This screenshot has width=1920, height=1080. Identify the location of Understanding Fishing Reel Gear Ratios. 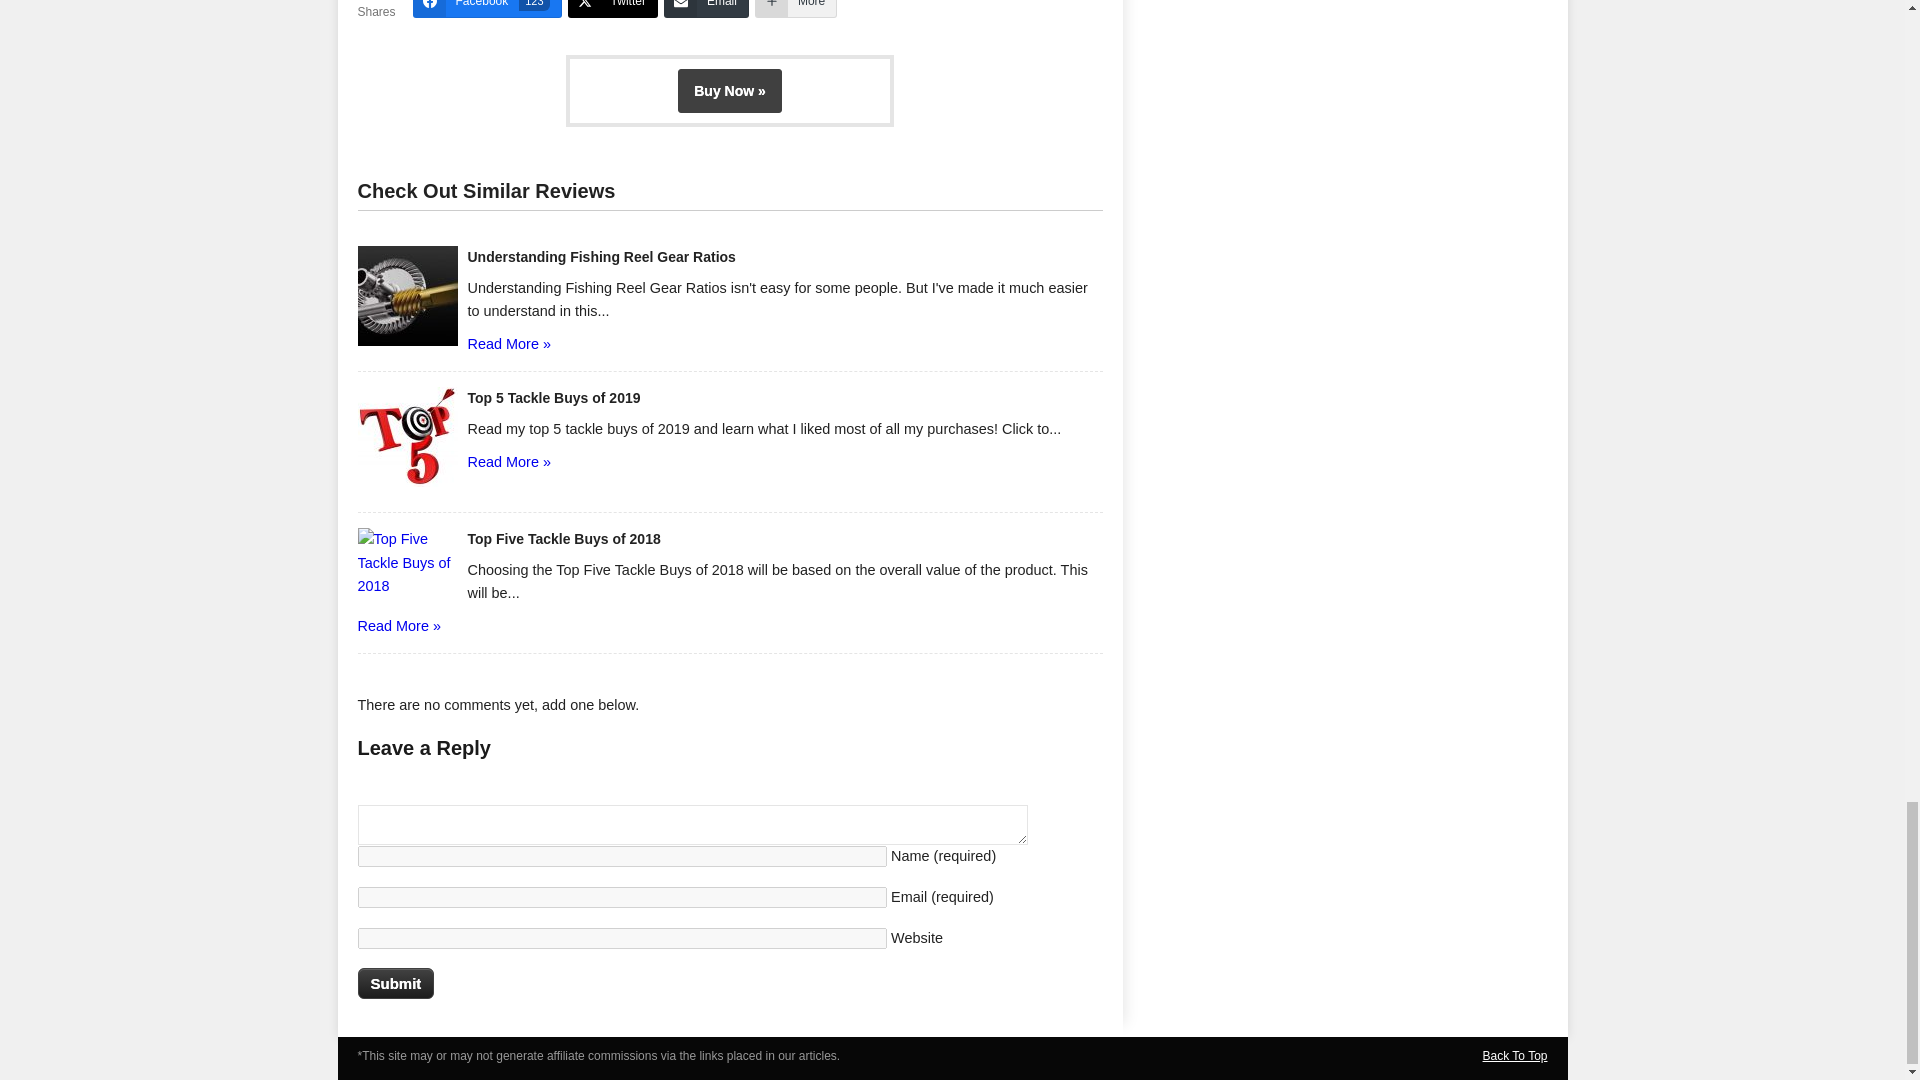
(487, 9).